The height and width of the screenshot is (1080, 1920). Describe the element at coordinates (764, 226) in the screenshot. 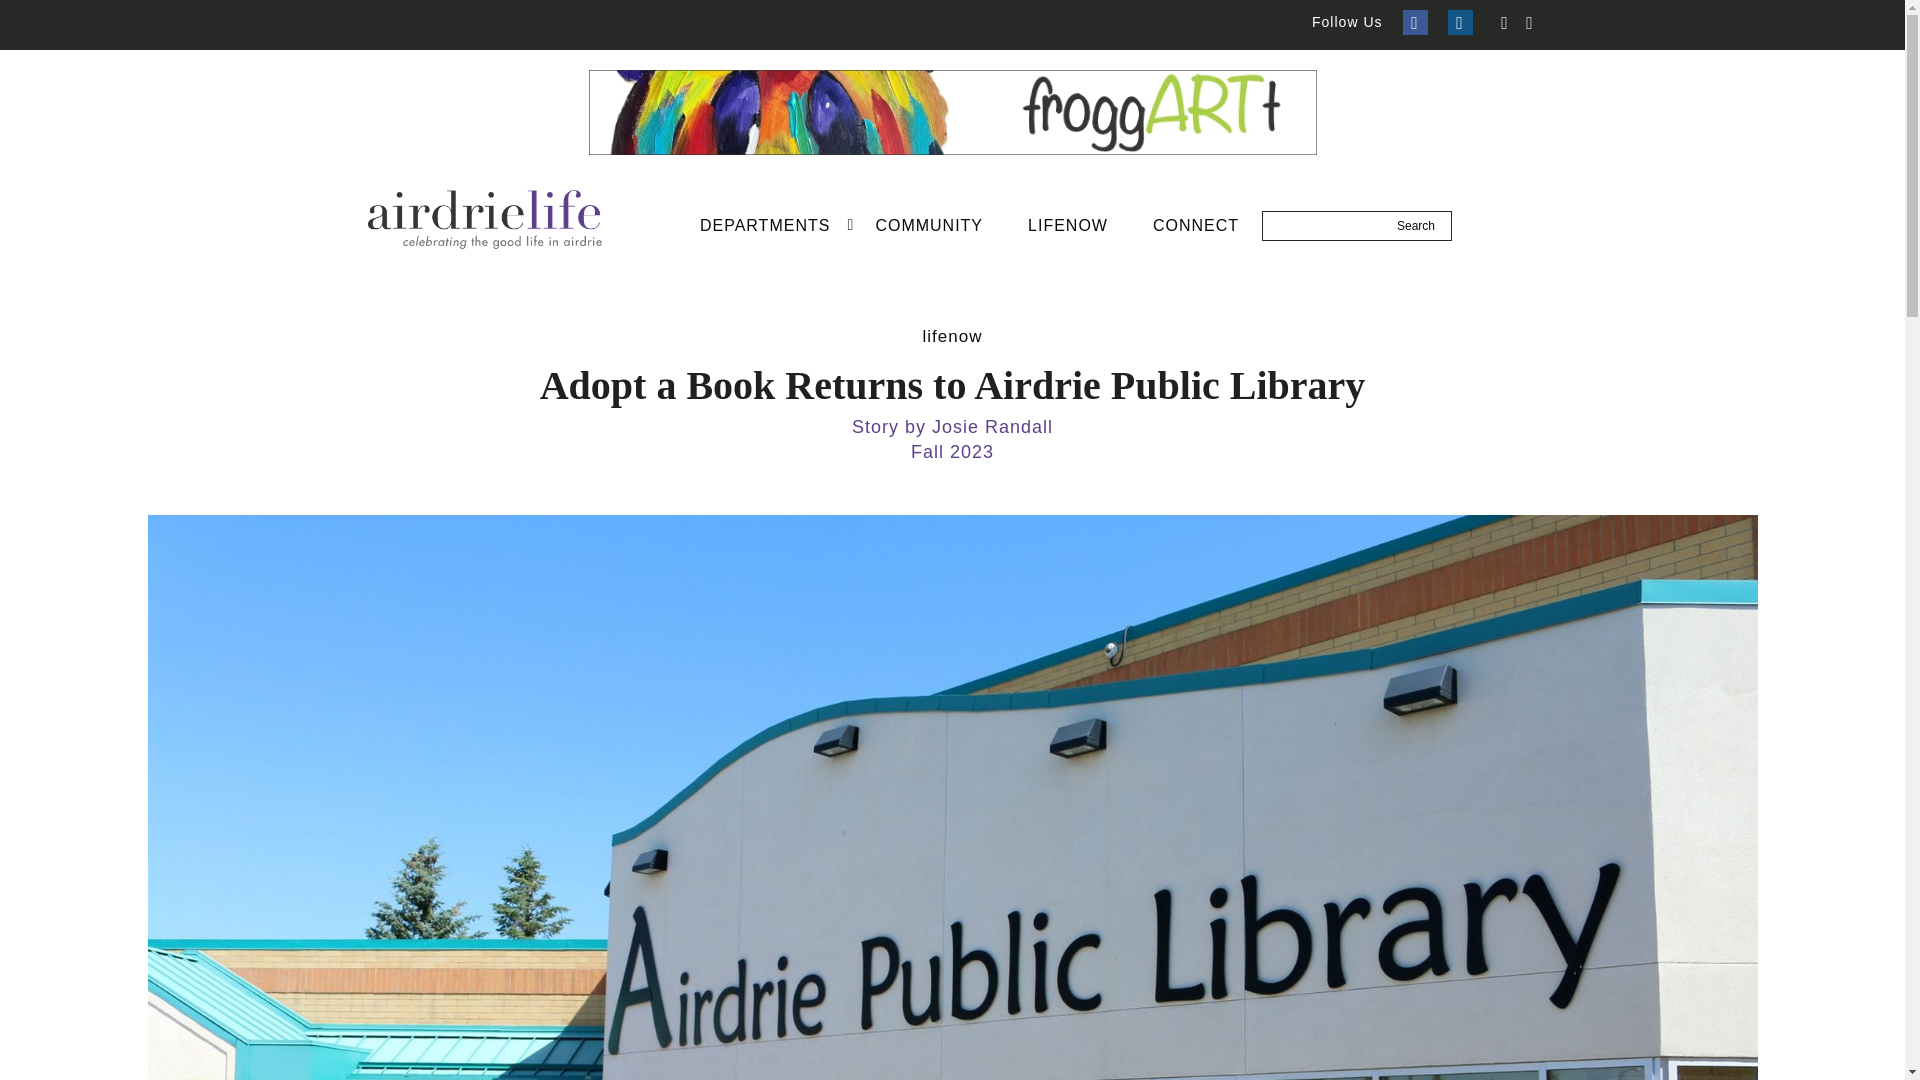

I see `DEPARTMENTS` at that location.